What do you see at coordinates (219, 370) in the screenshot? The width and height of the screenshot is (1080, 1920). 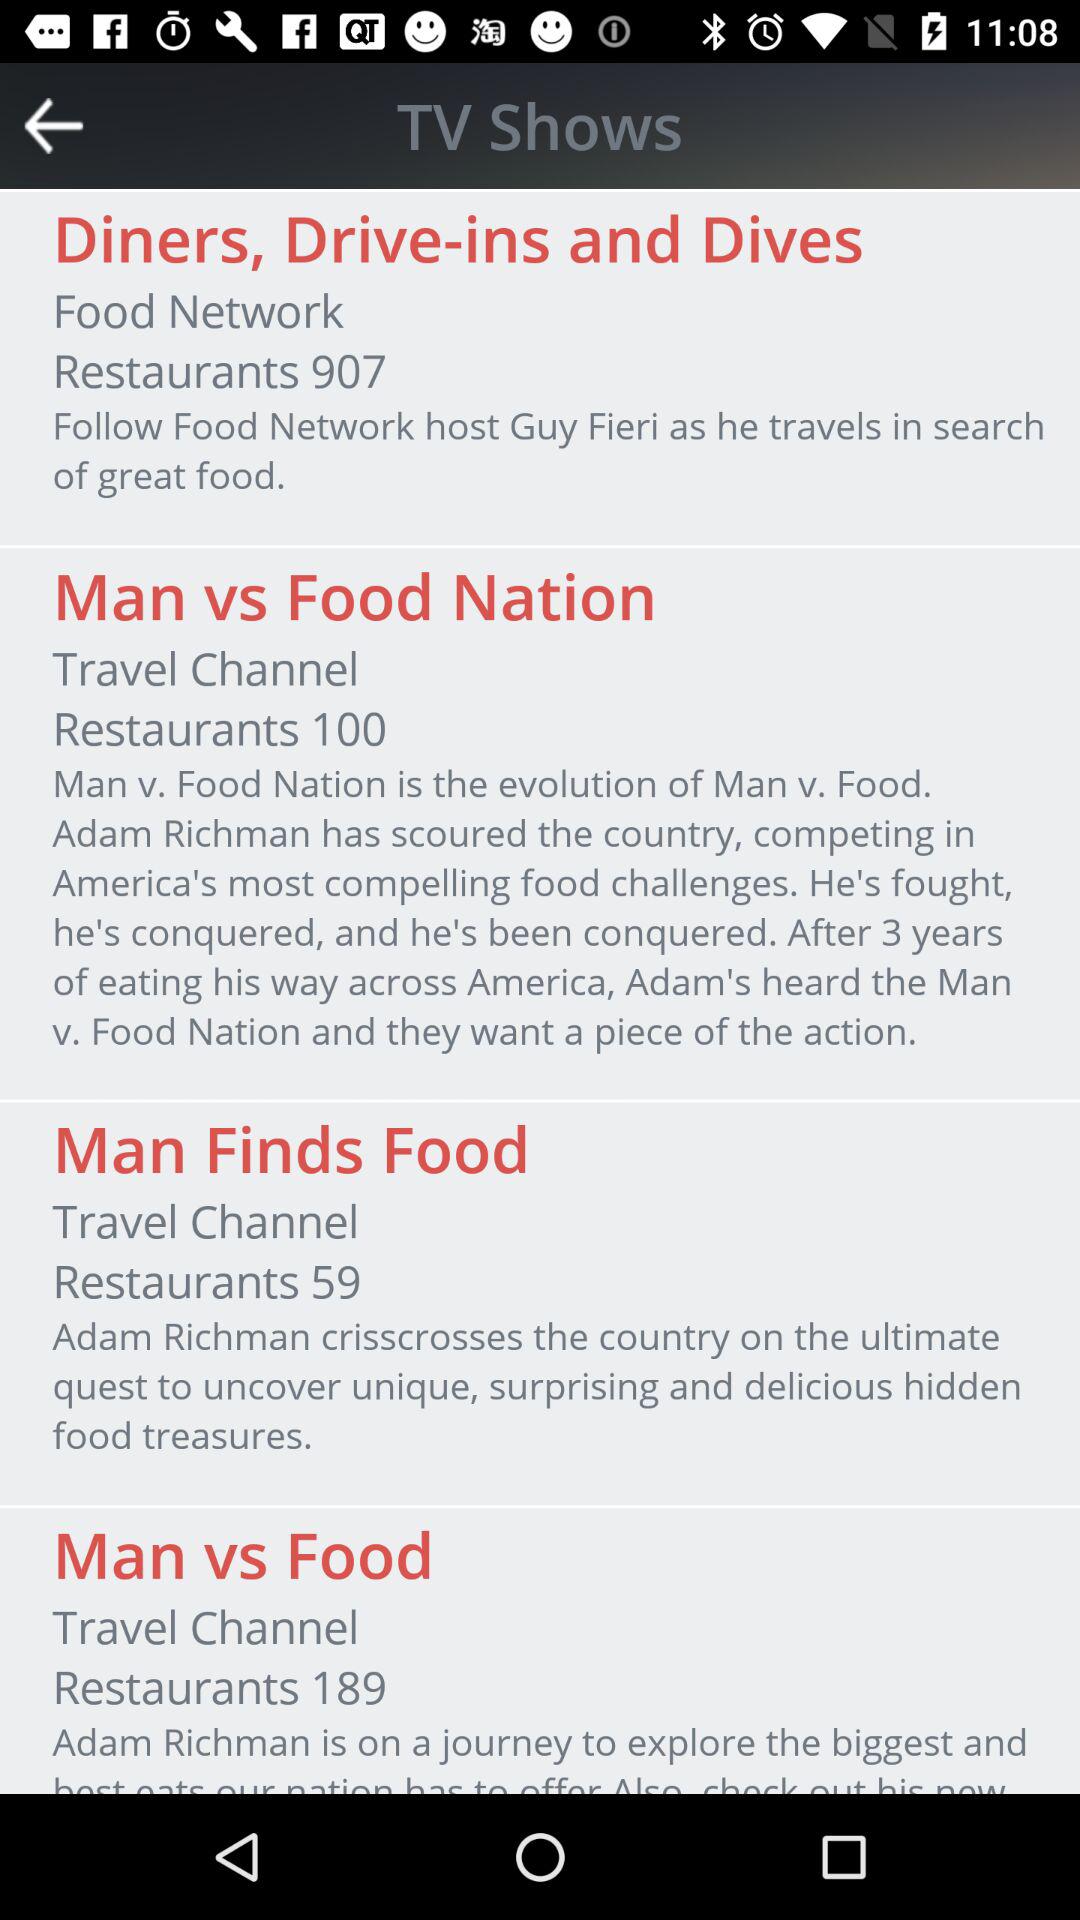 I see `flip to restaurants 907` at bounding box center [219, 370].